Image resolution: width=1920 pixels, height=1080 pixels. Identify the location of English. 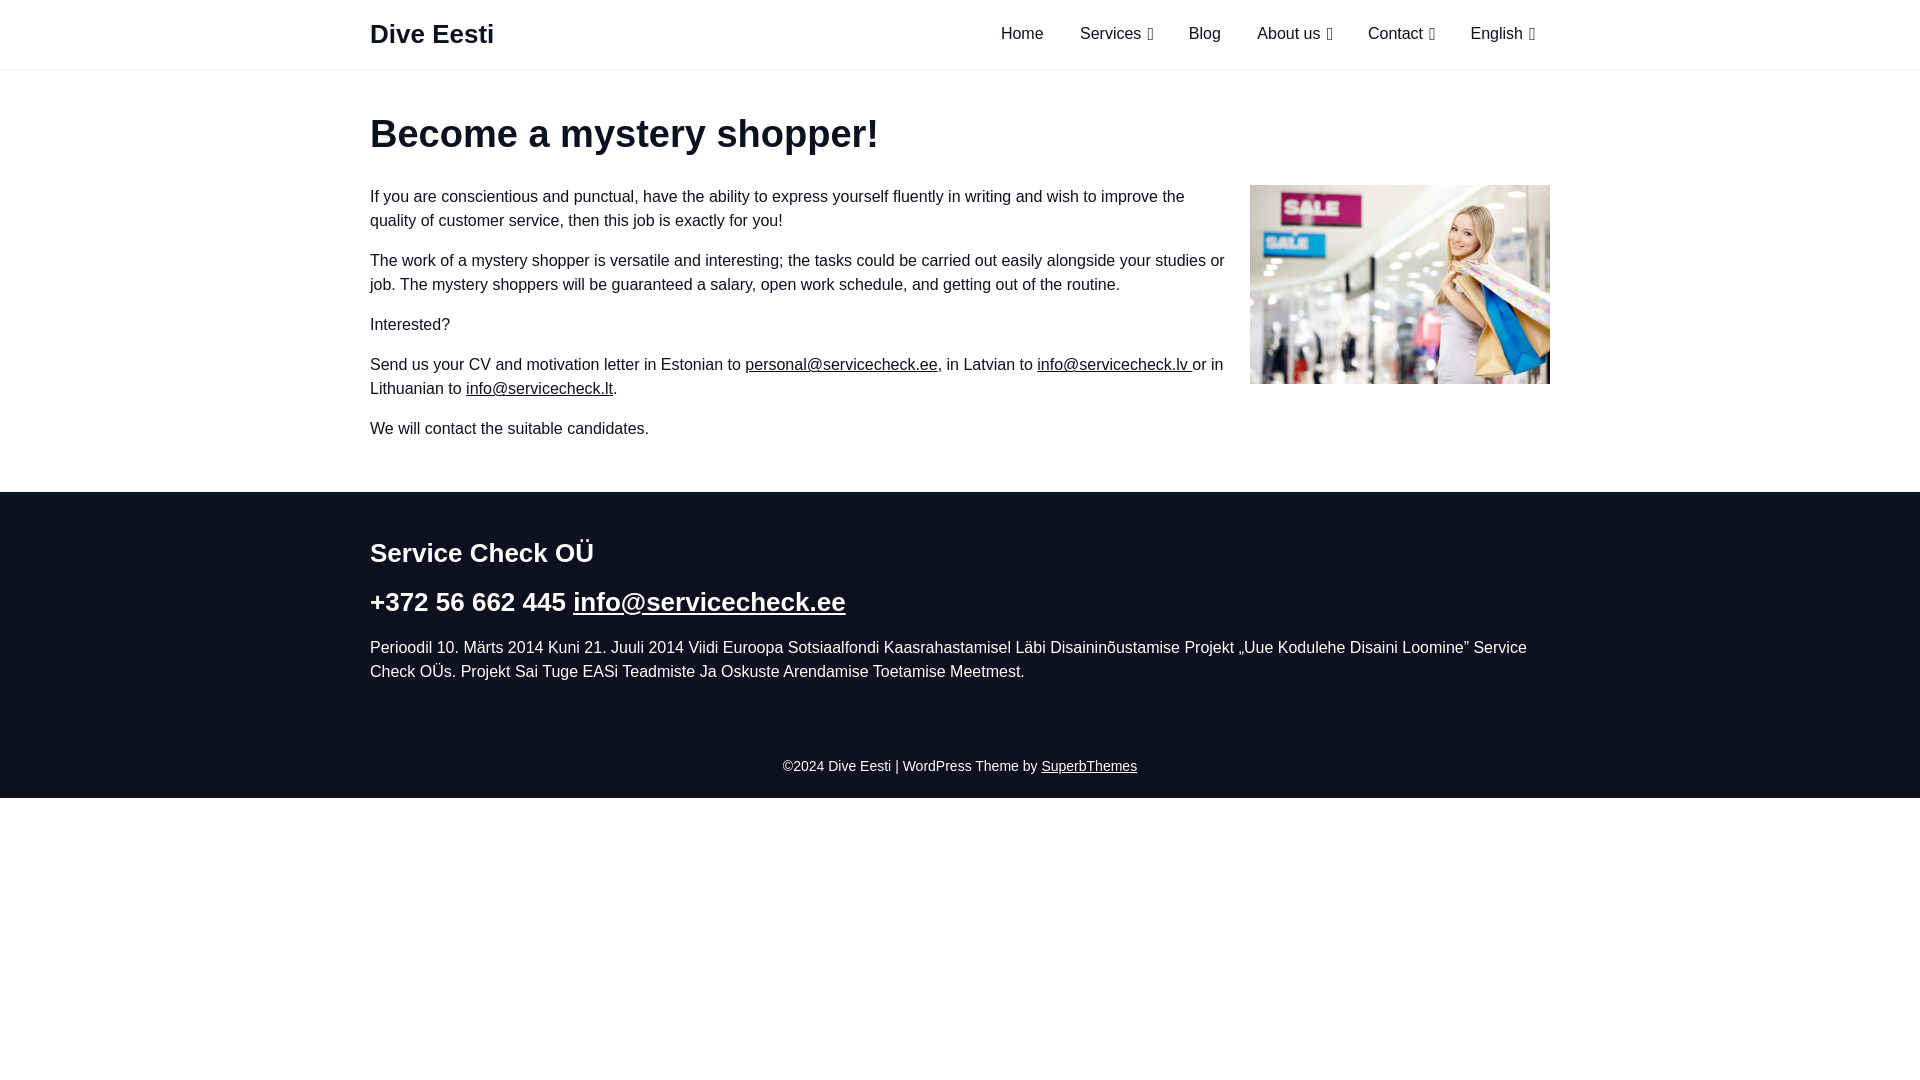
(1497, 34).